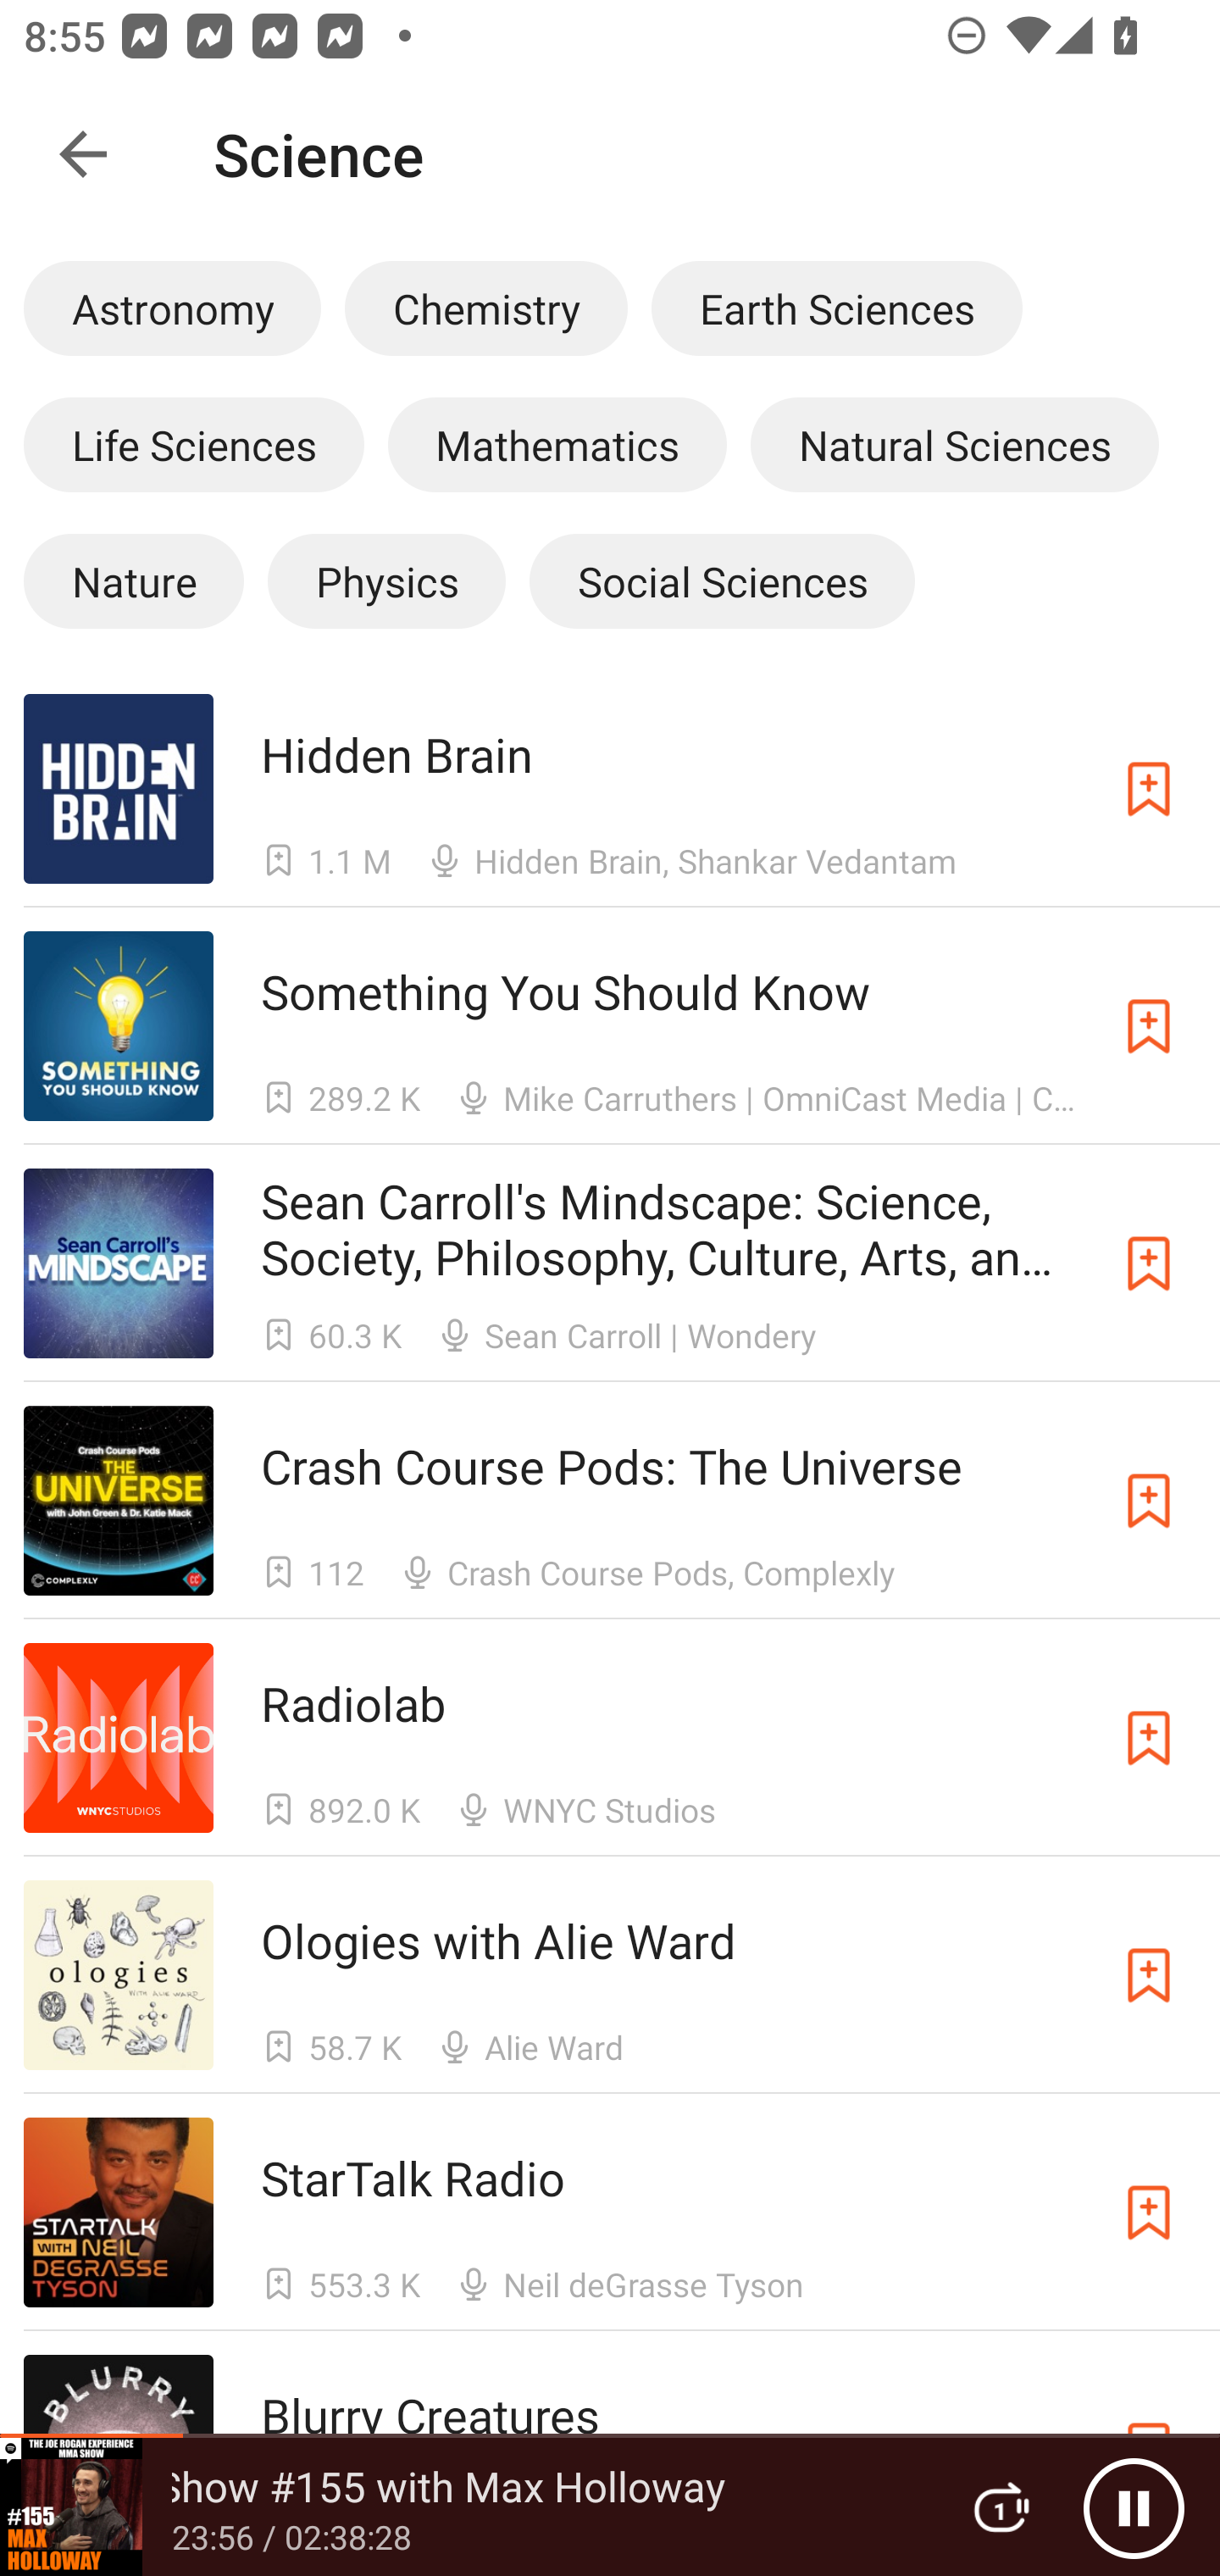 This screenshot has width=1220, height=2576. Describe the element at coordinates (1149, 1263) in the screenshot. I see `Subscribe` at that location.